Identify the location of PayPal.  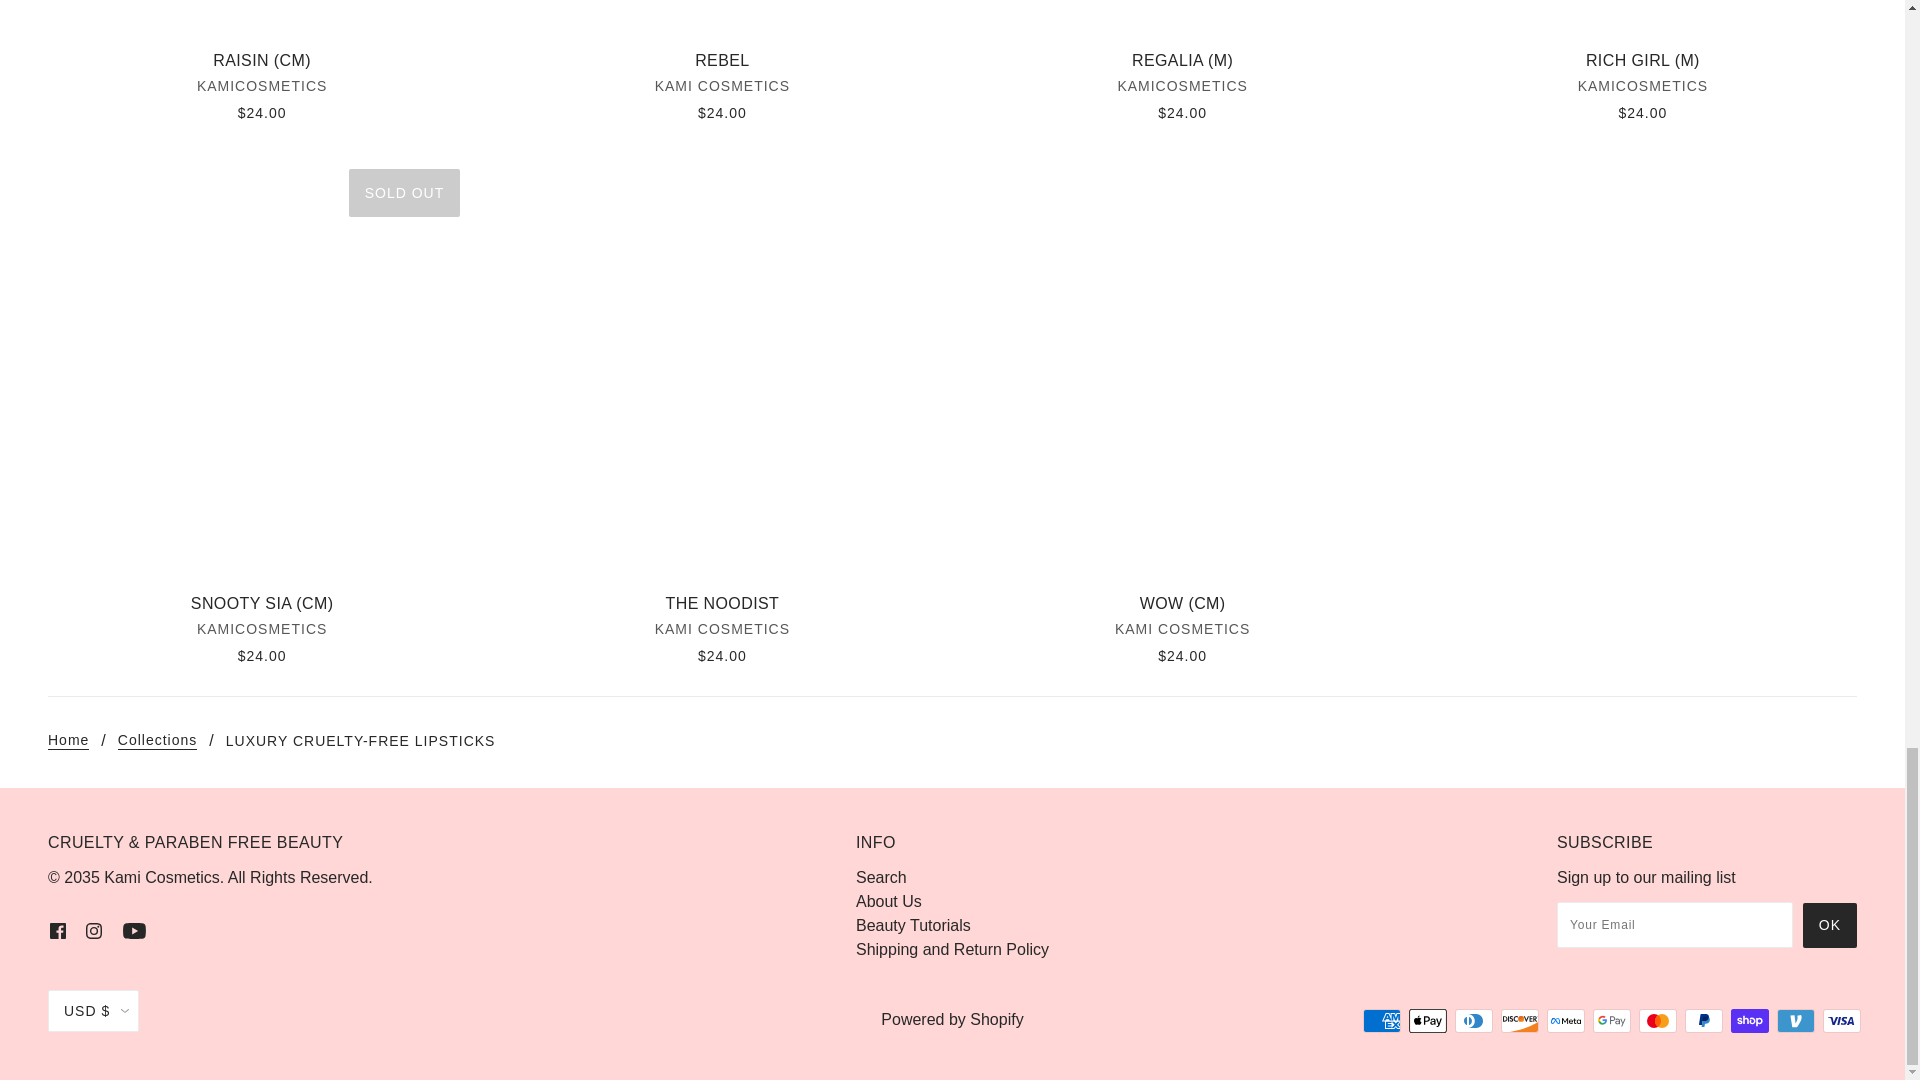
(1704, 1020).